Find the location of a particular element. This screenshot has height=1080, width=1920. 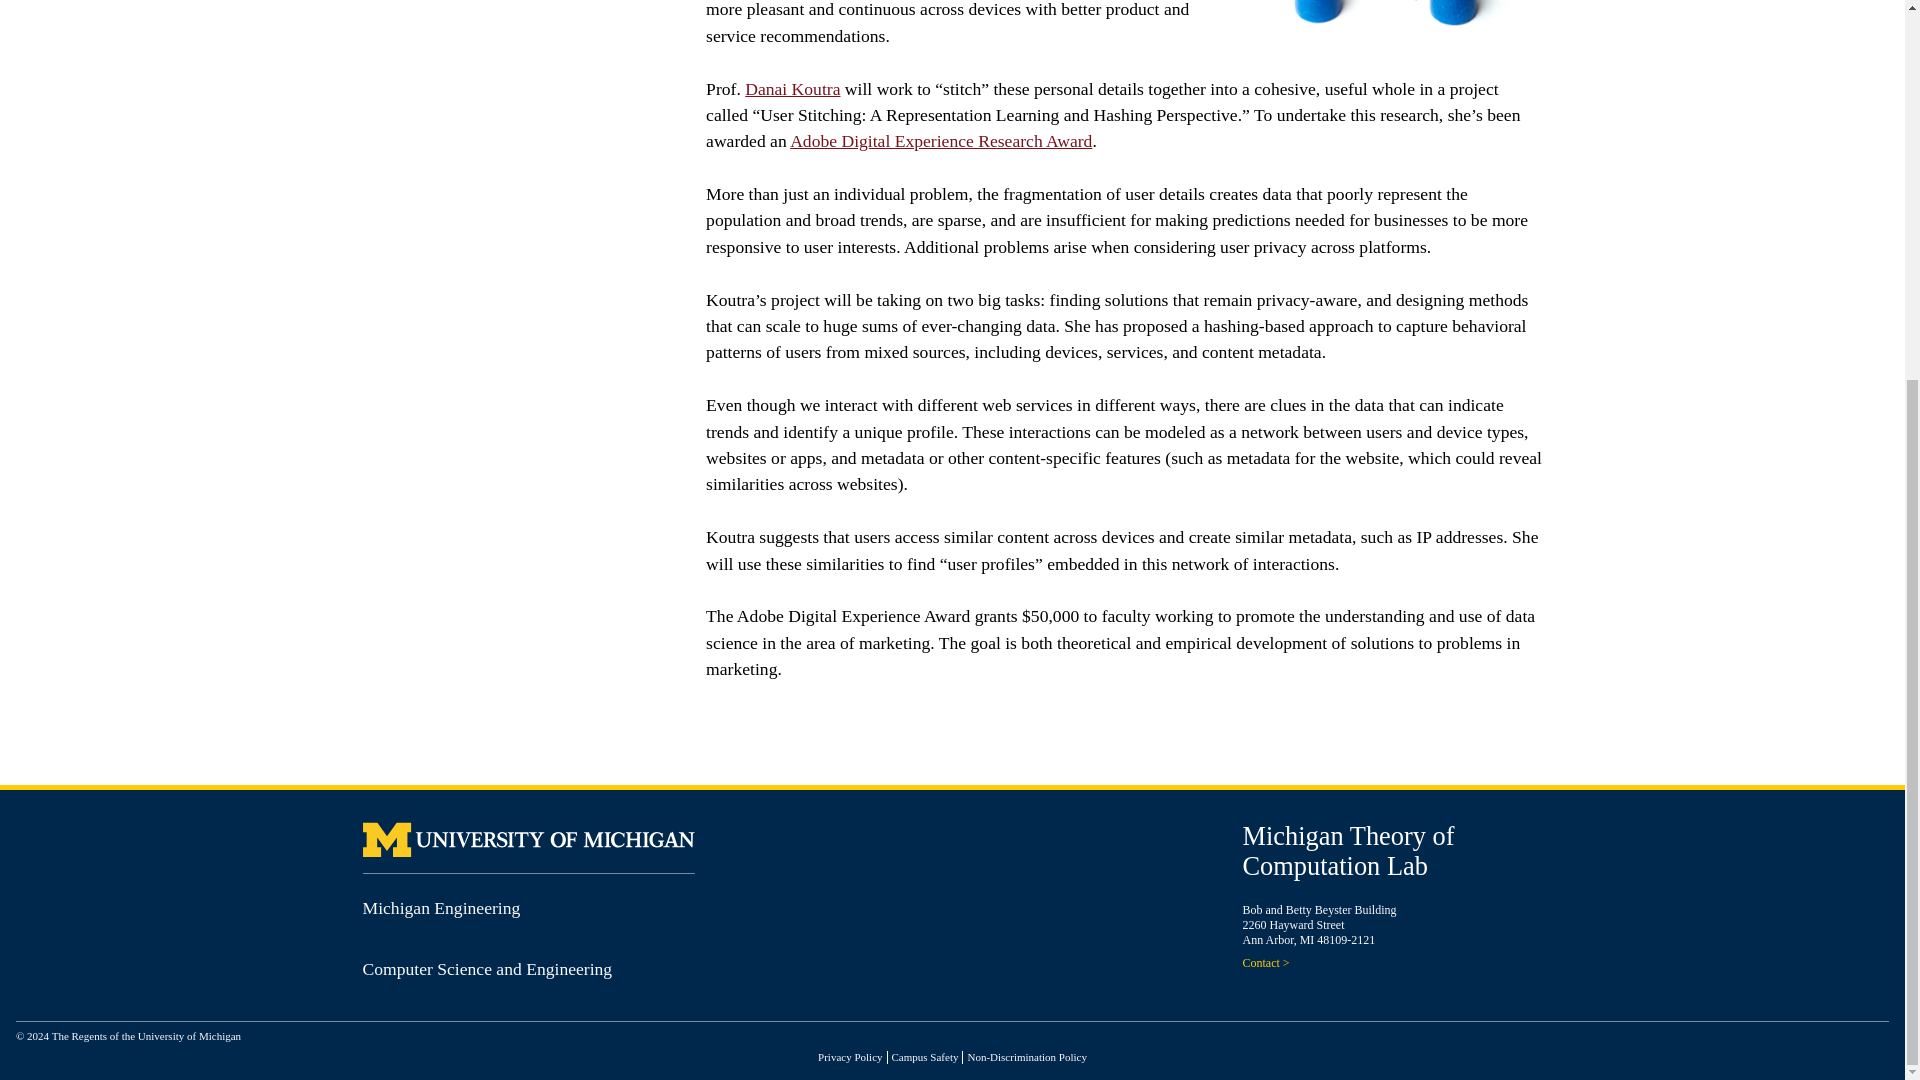

Non-Discrimination Policy is located at coordinates (1026, 1056).